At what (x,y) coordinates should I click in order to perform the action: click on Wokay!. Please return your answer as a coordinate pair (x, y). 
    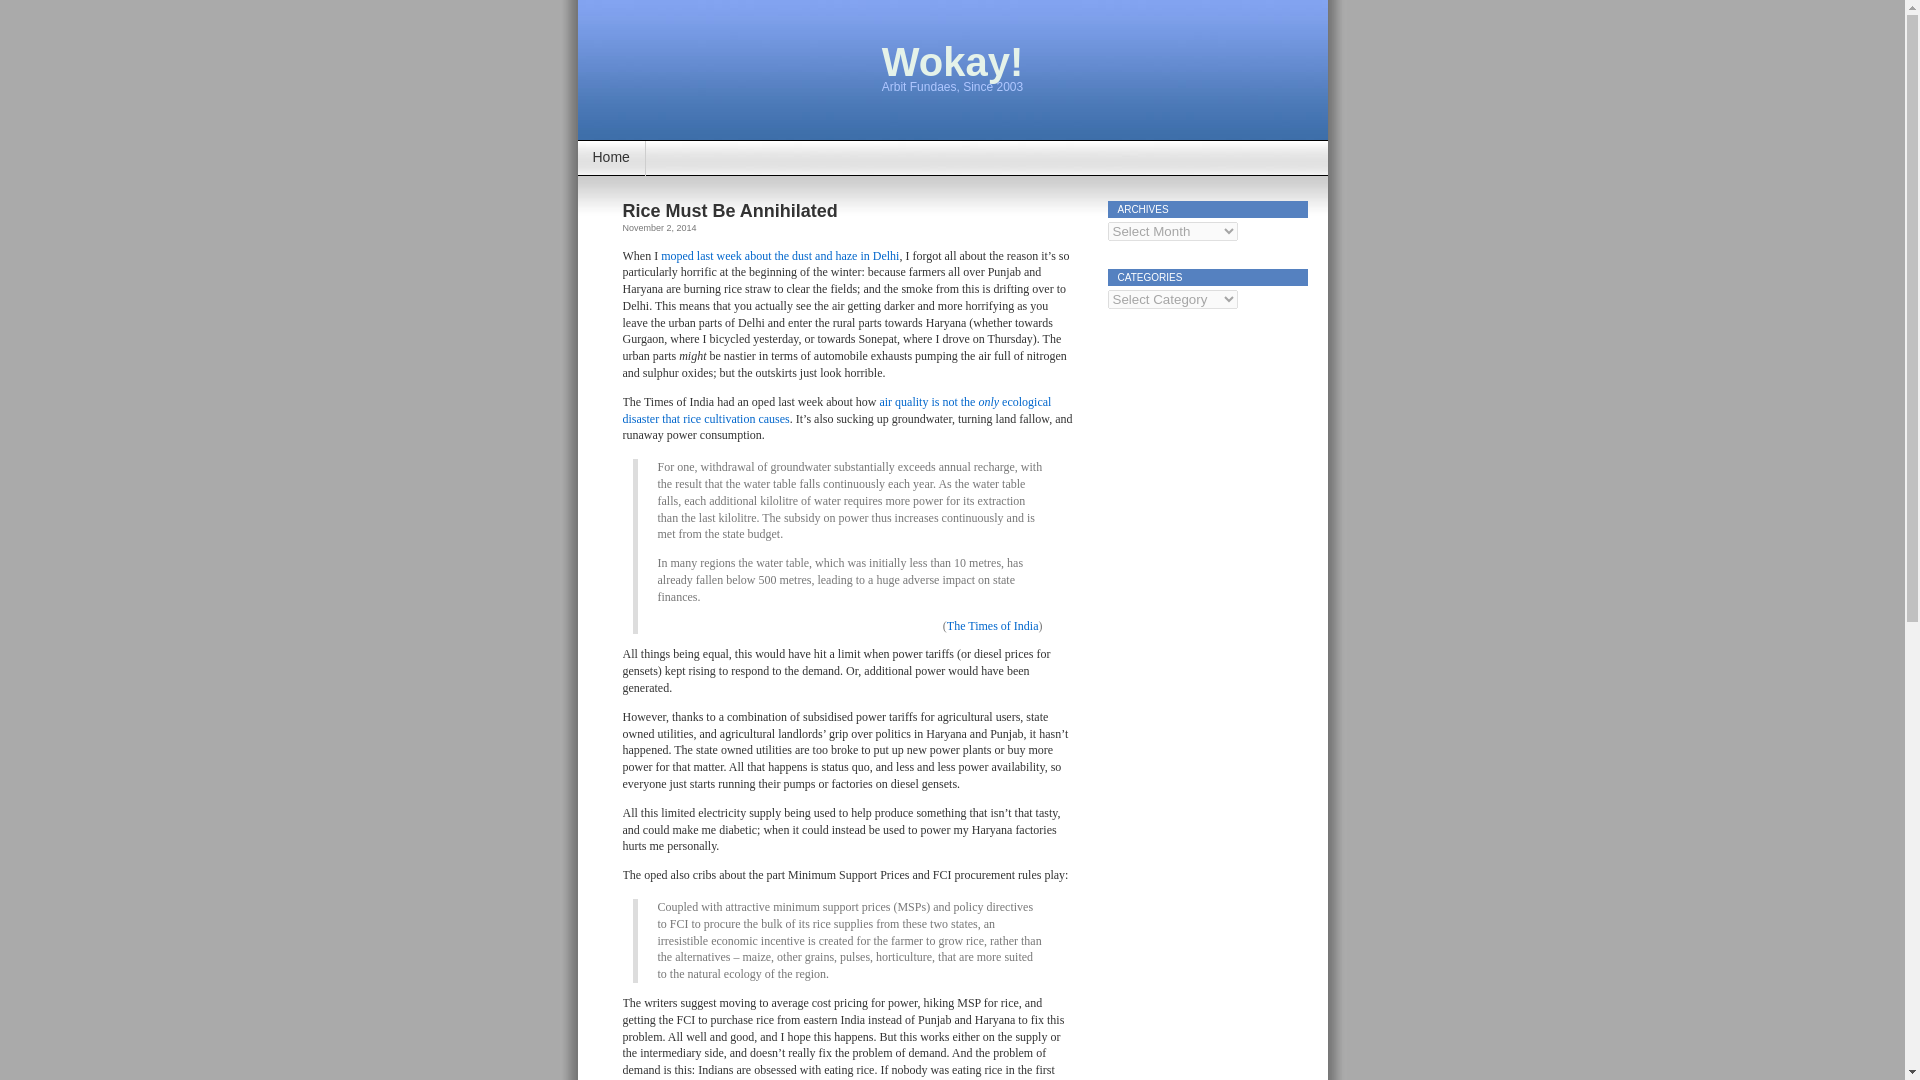
    Looking at the image, I should click on (952, 62).